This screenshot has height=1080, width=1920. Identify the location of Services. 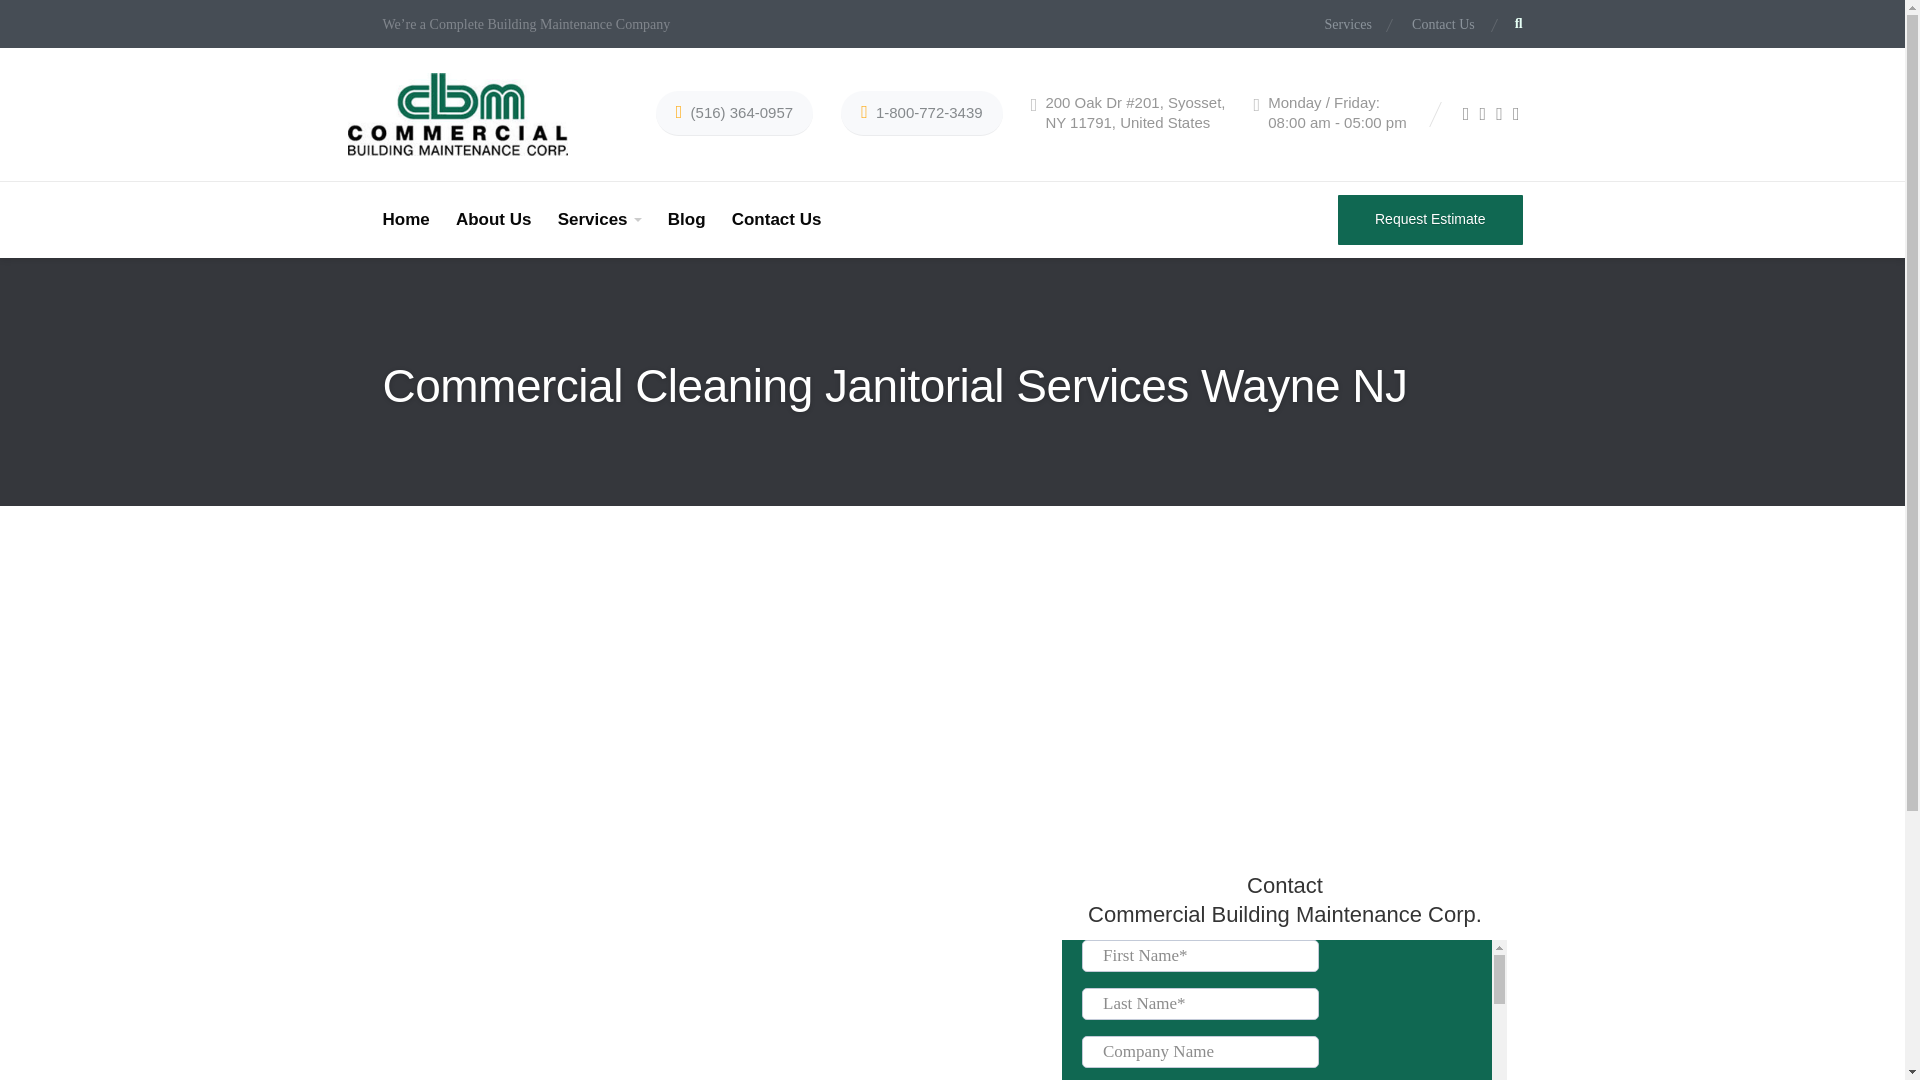
(600, 220).